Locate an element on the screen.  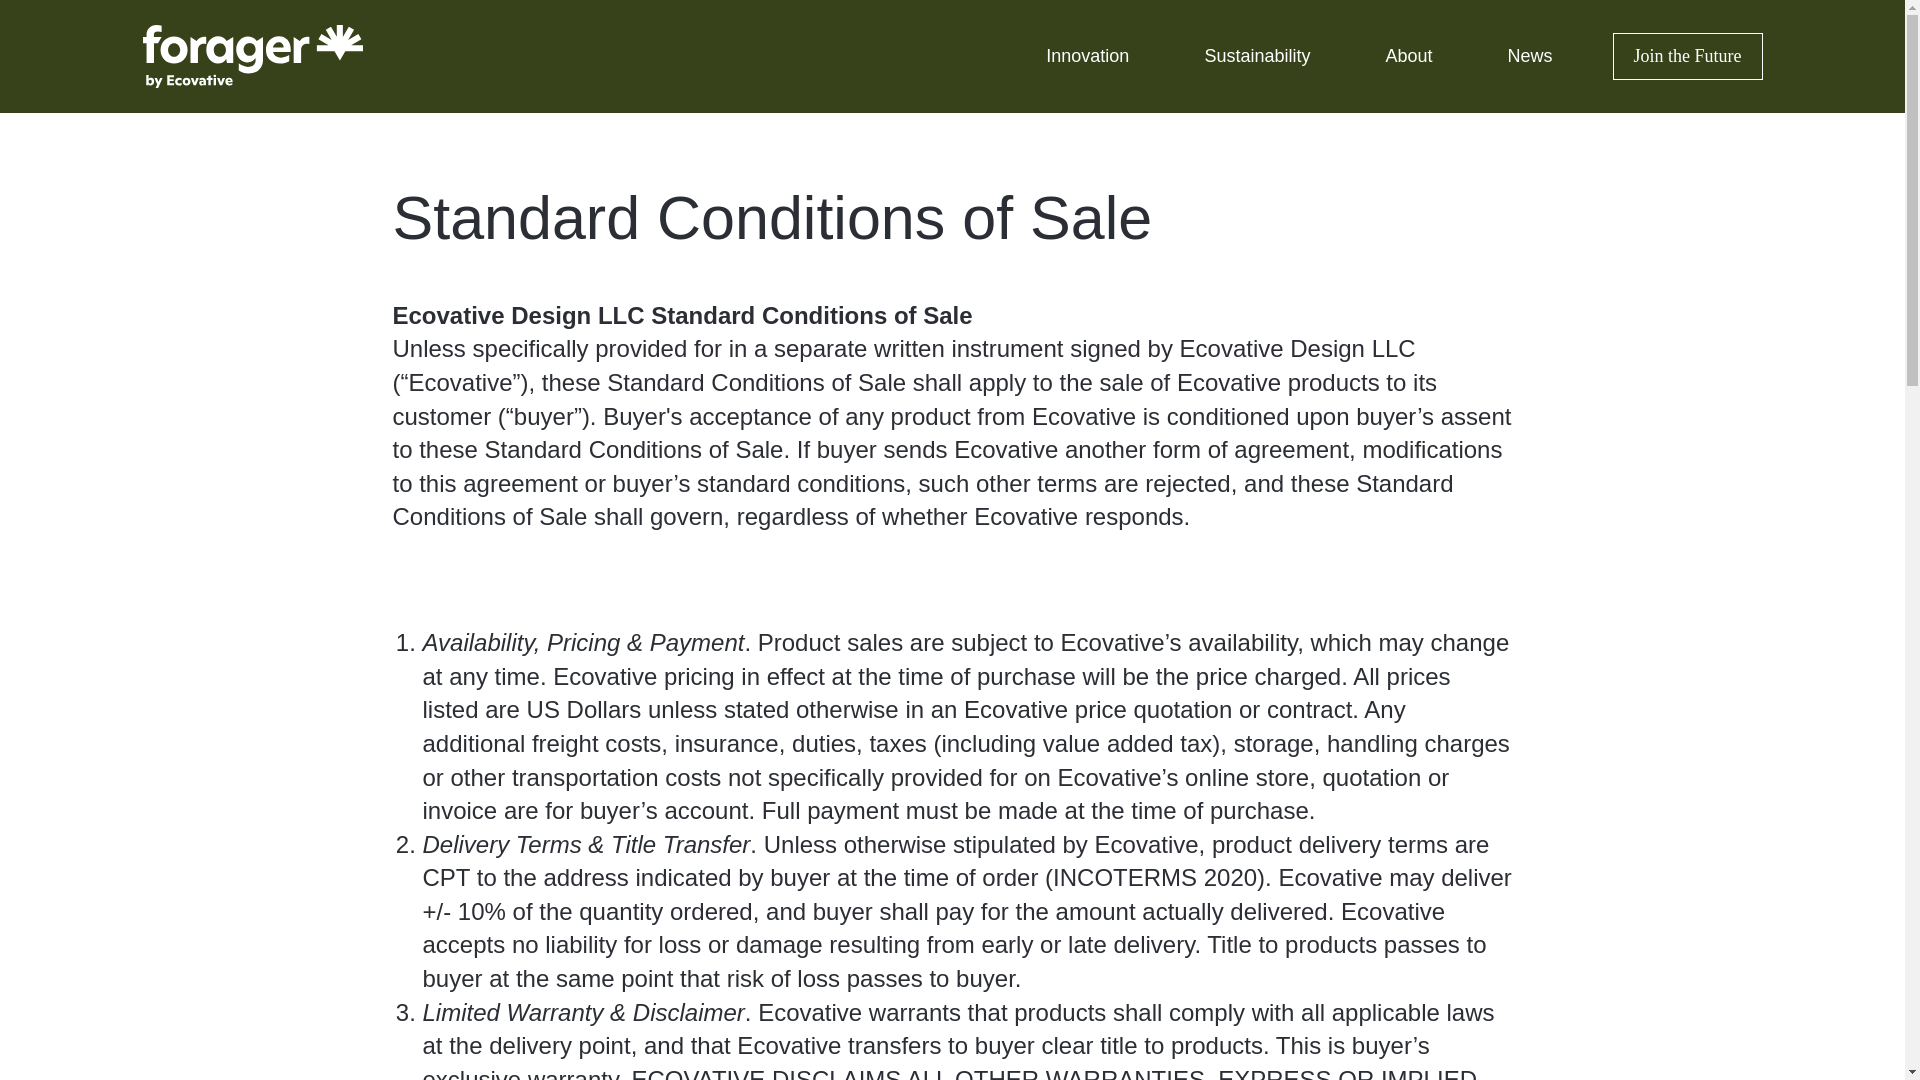
About is located at coordinates (1408, 56).